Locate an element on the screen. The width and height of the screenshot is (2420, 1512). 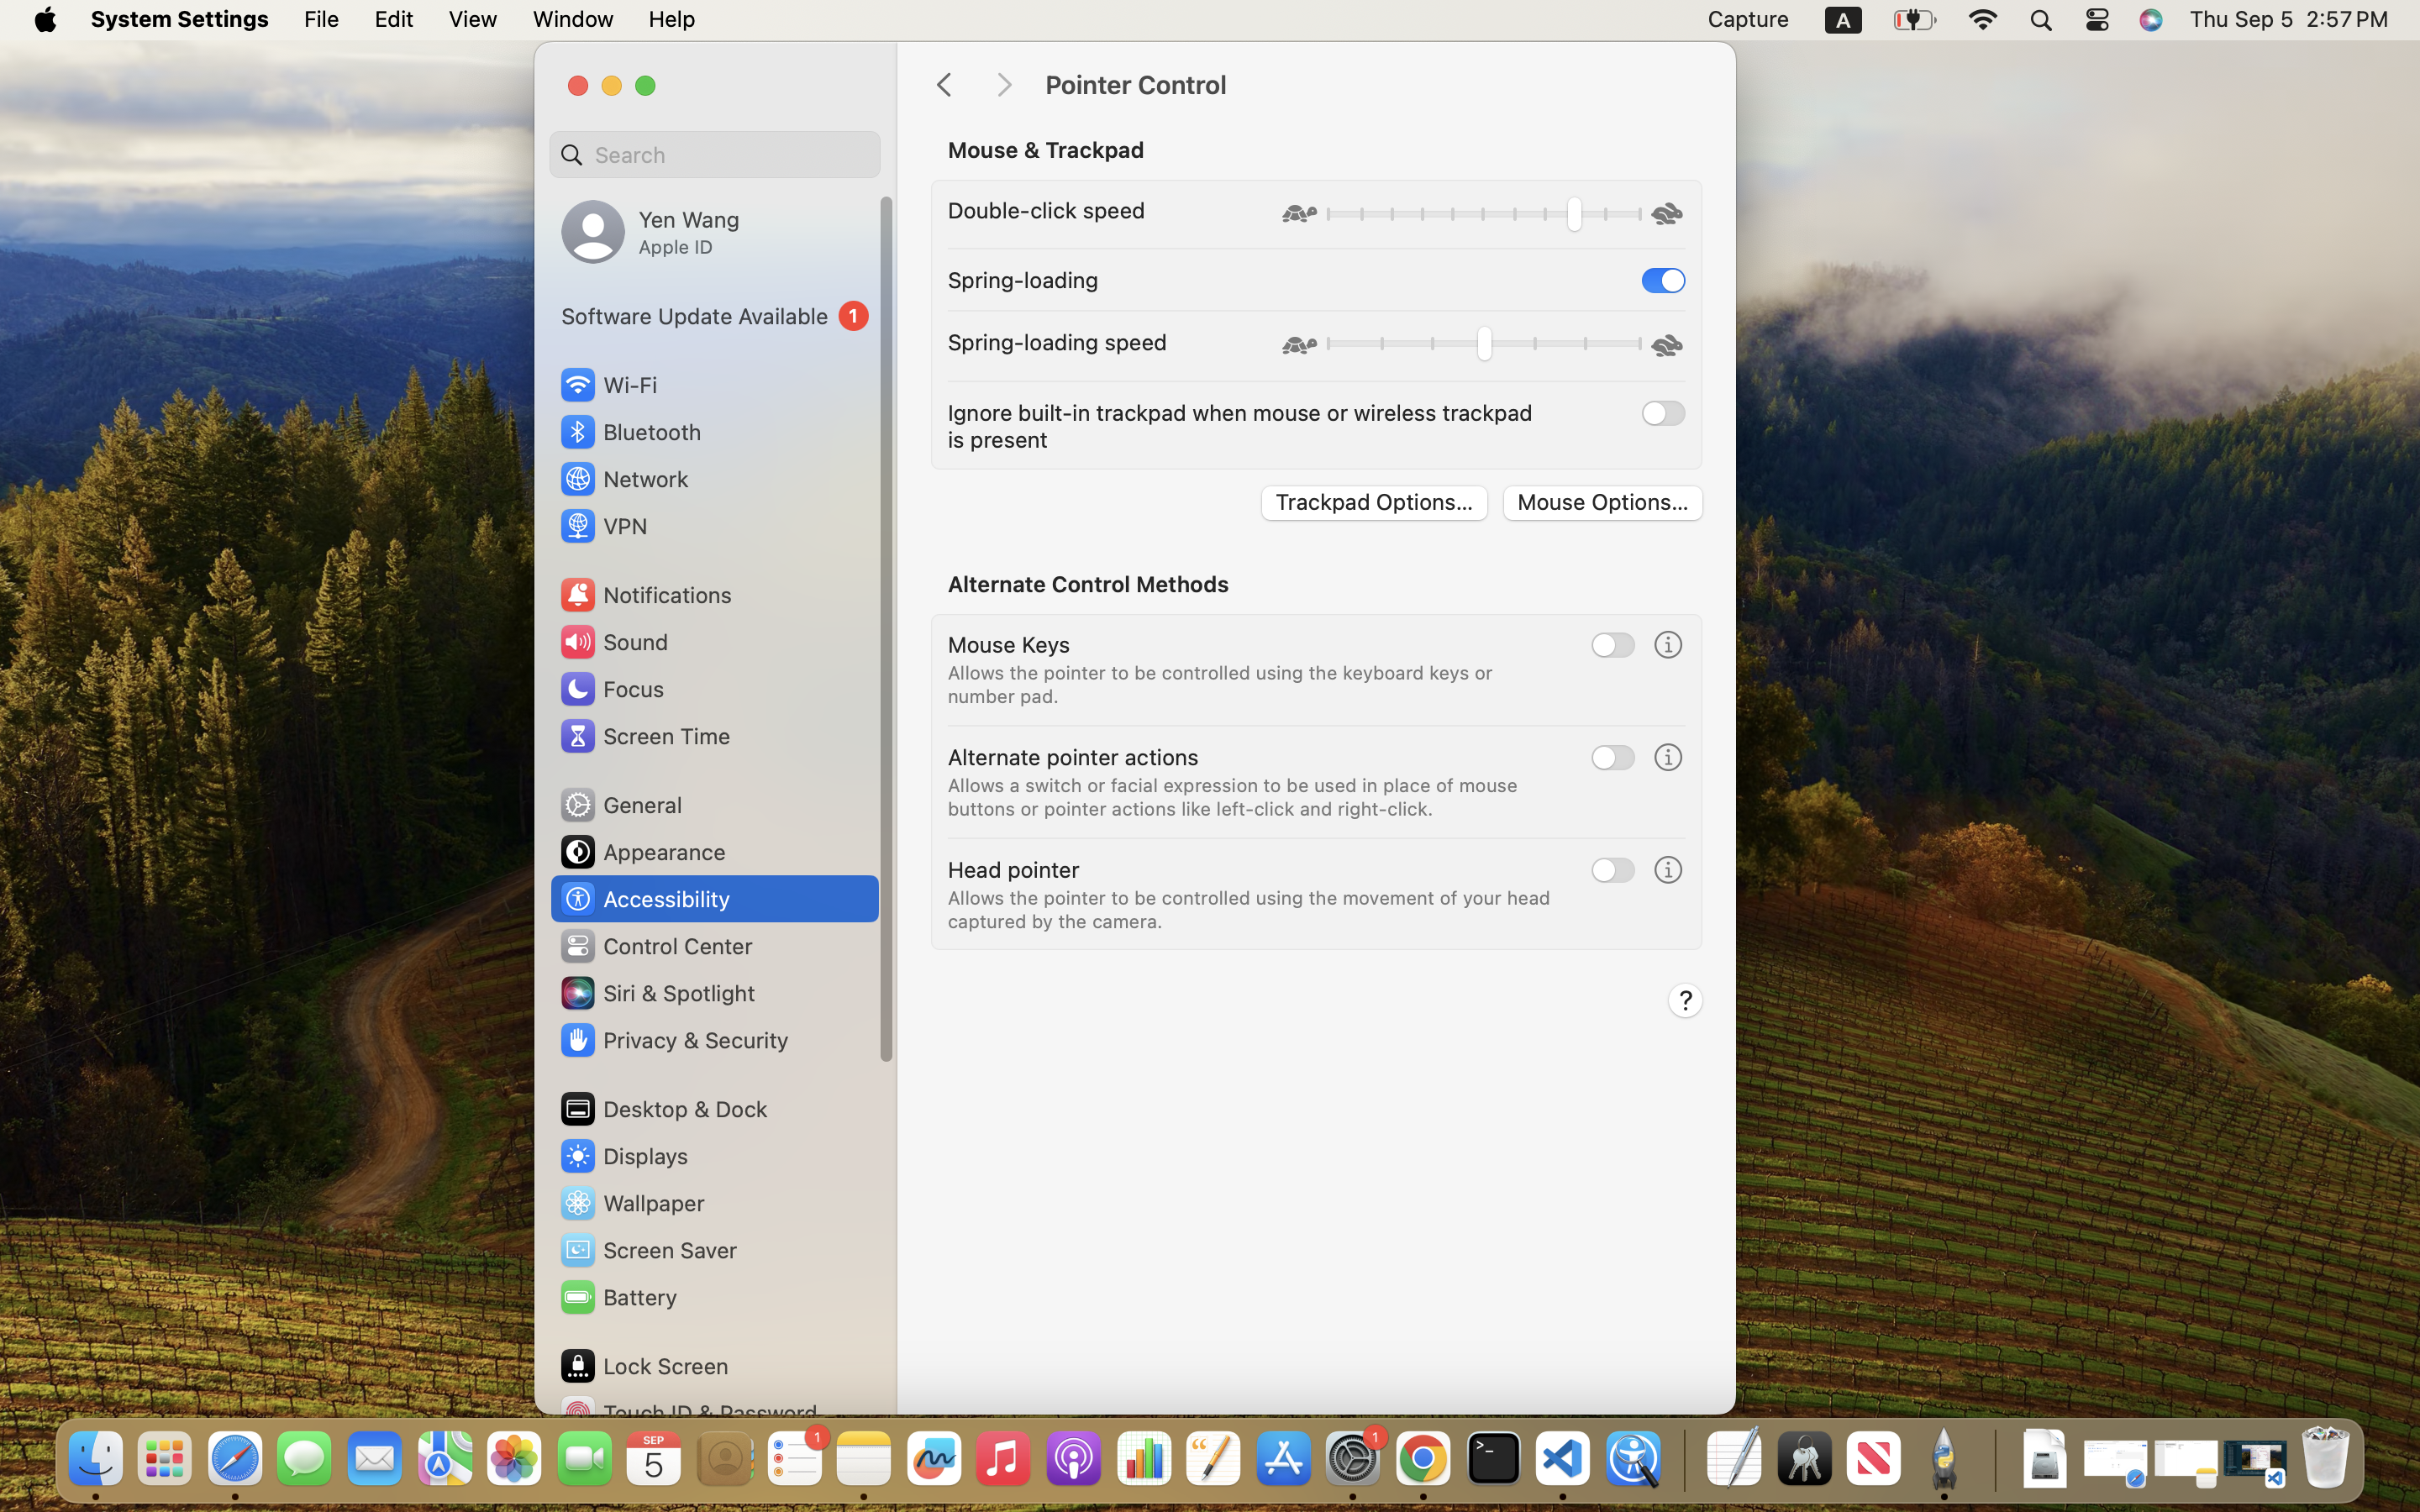
Mouse Keys is located at coordinates (1009, 643).